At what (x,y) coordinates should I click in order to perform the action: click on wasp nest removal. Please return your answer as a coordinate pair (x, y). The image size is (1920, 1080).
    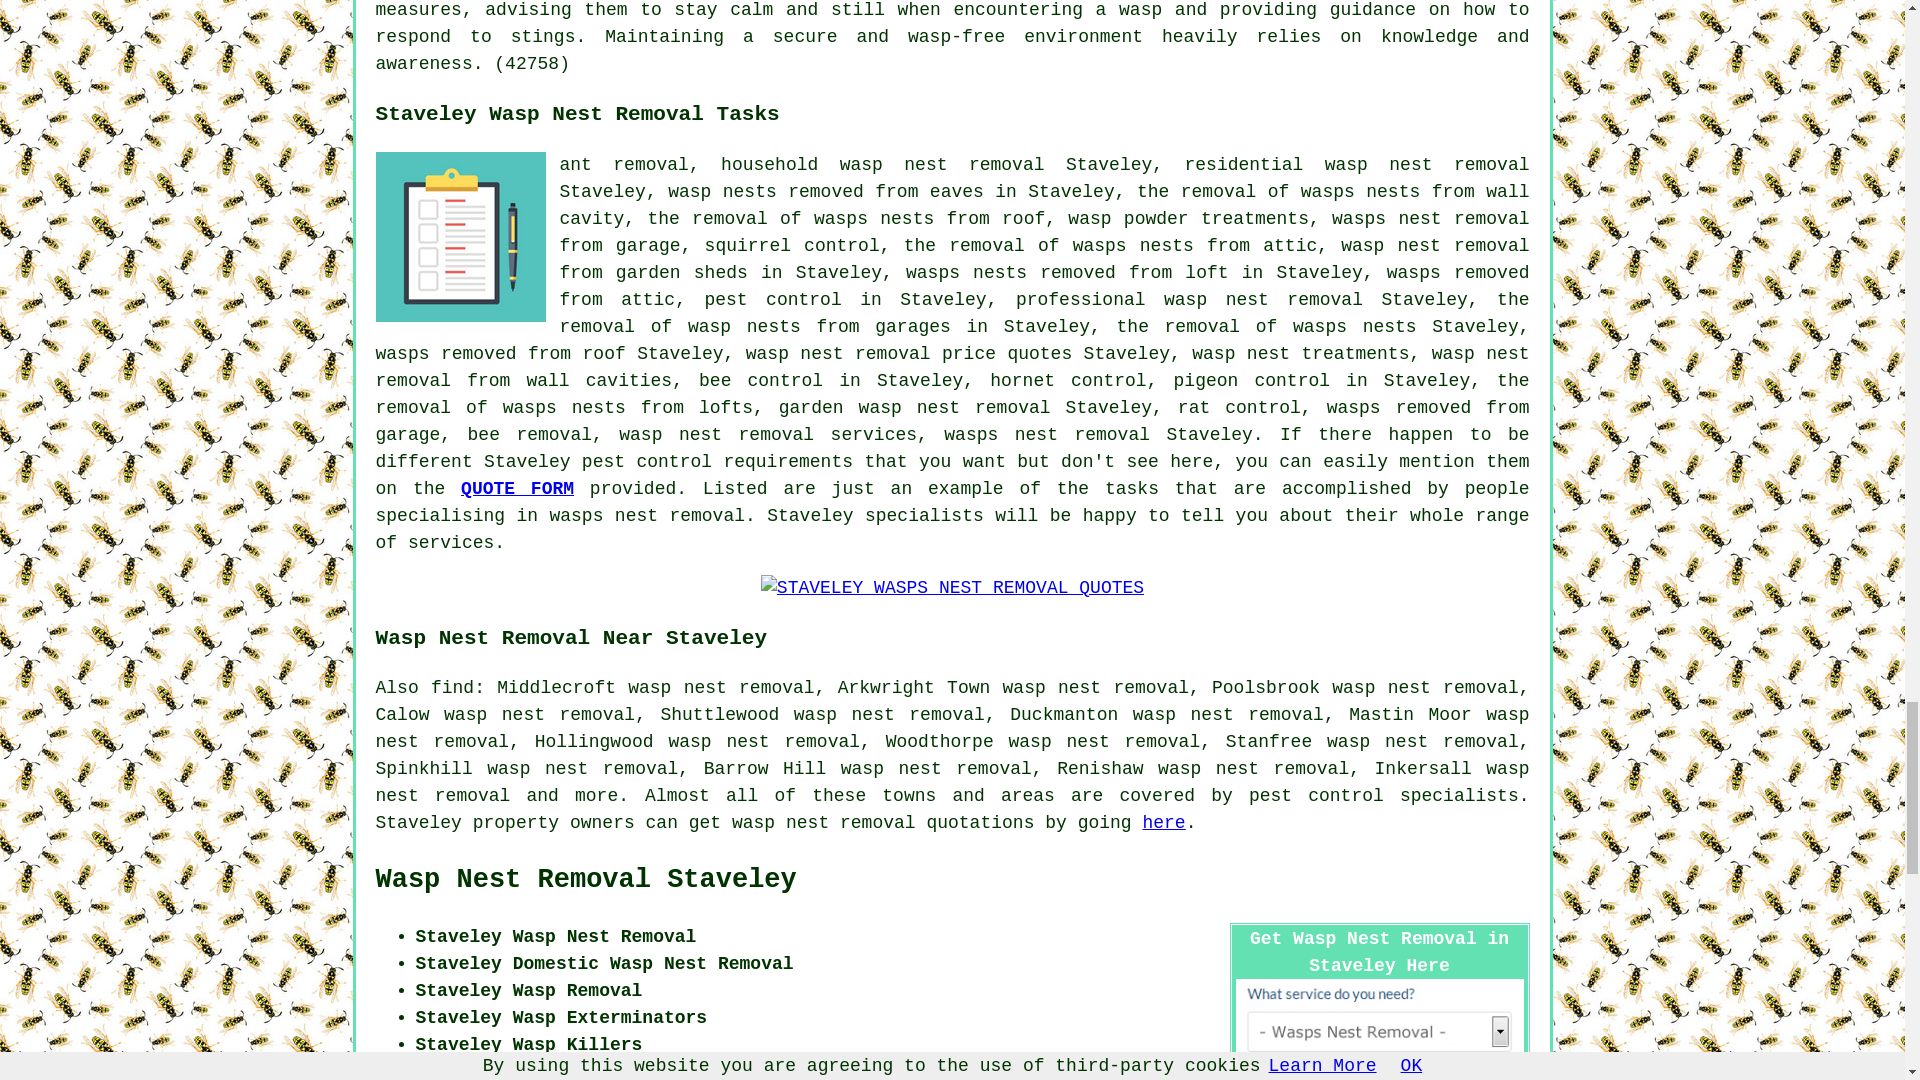
    Looking at the image, I should click on (1263, 300).